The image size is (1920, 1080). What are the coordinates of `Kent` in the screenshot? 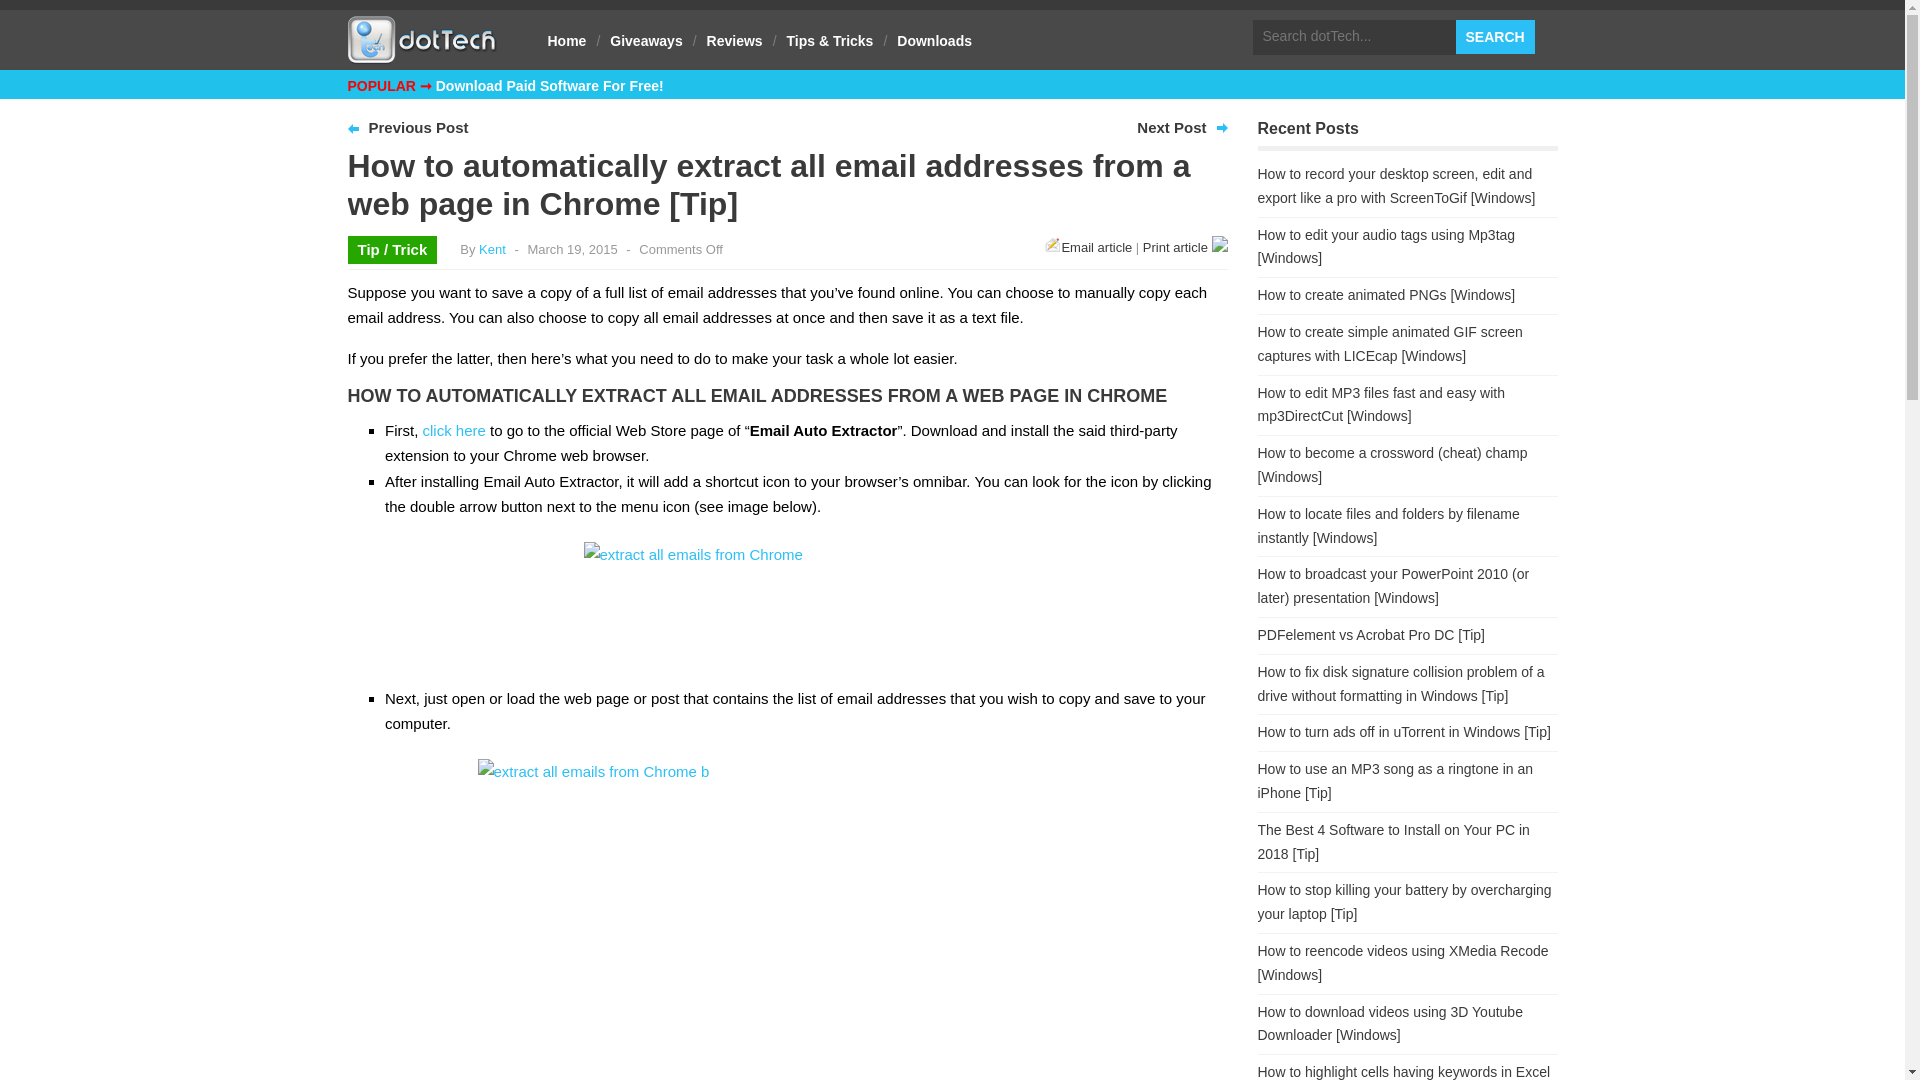 It's located at (492, 249).